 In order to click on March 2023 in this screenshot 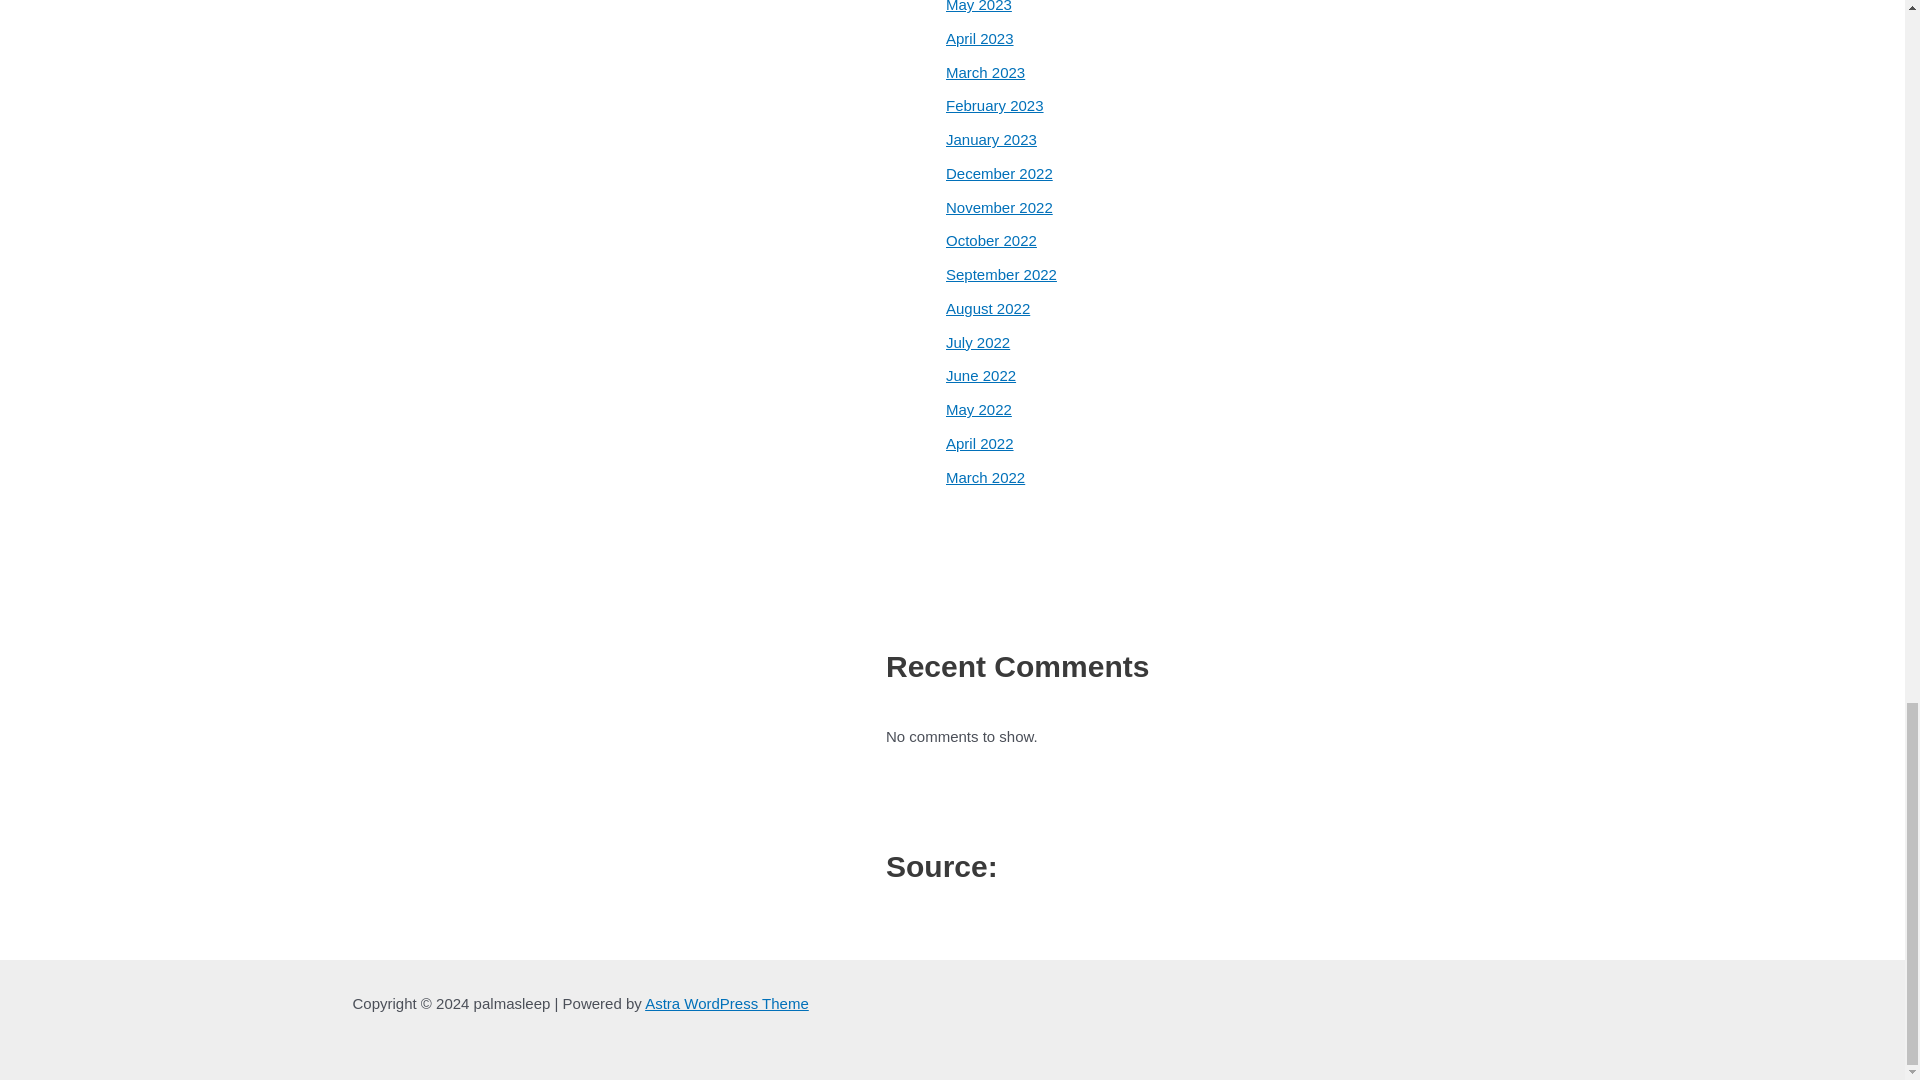, I will do `click(986, 72)`.